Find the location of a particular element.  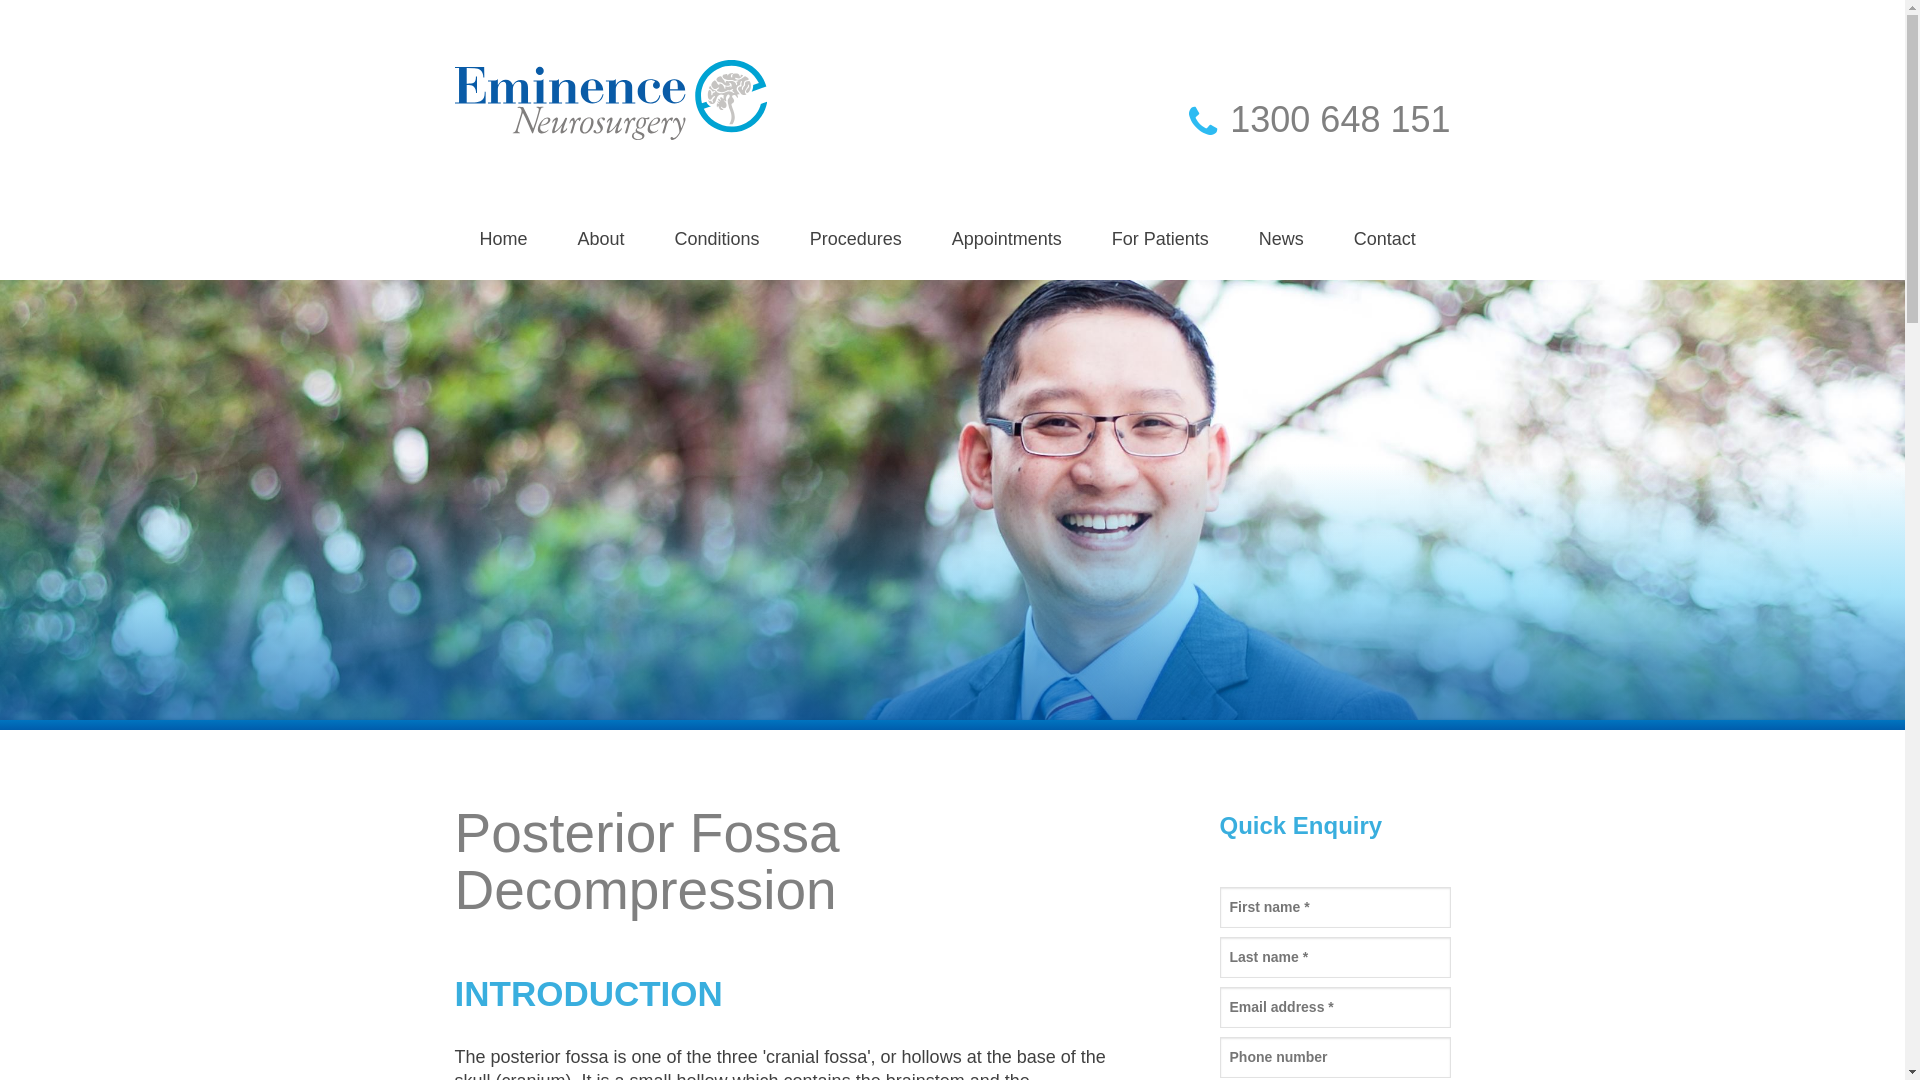

Fees and Payment is located at coordinates (1052, 367).